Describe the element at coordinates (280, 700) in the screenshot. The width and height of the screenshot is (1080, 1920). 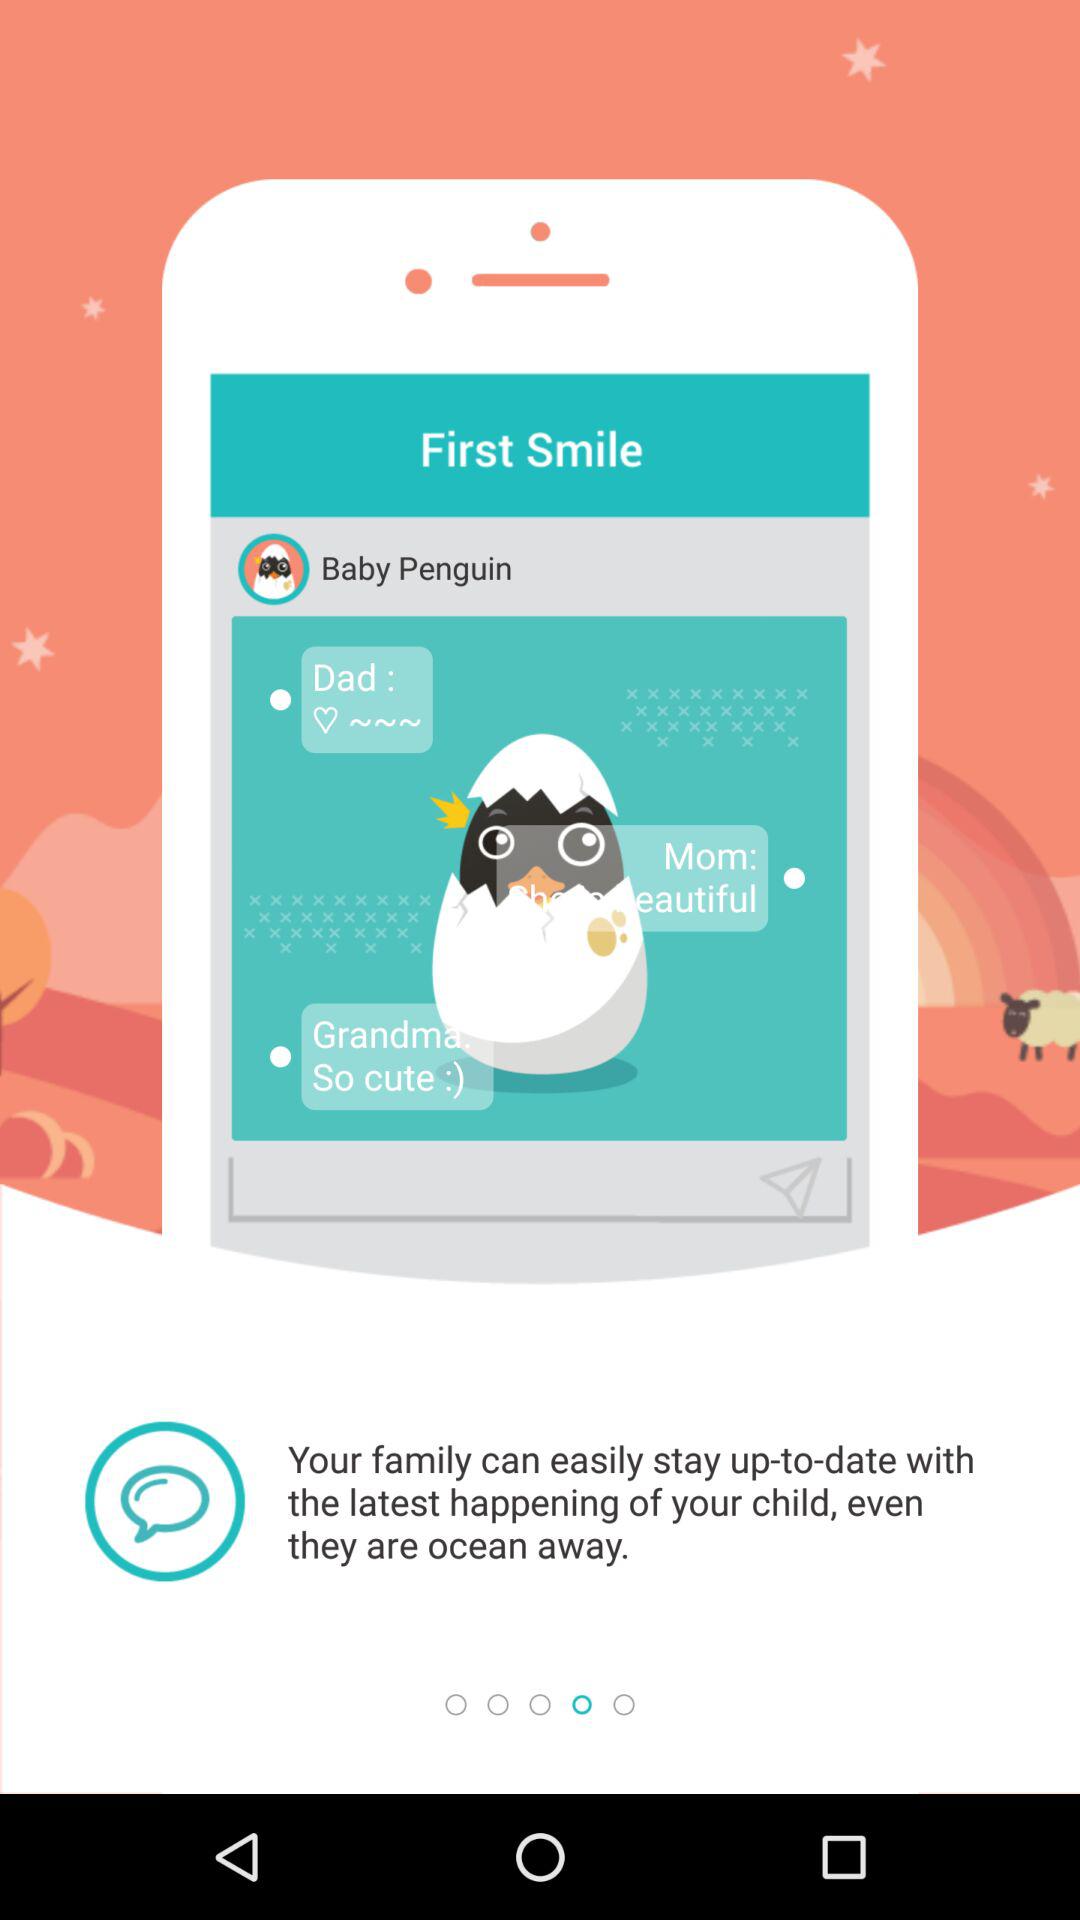
I see `click on the button which is left side of dad` at that location.